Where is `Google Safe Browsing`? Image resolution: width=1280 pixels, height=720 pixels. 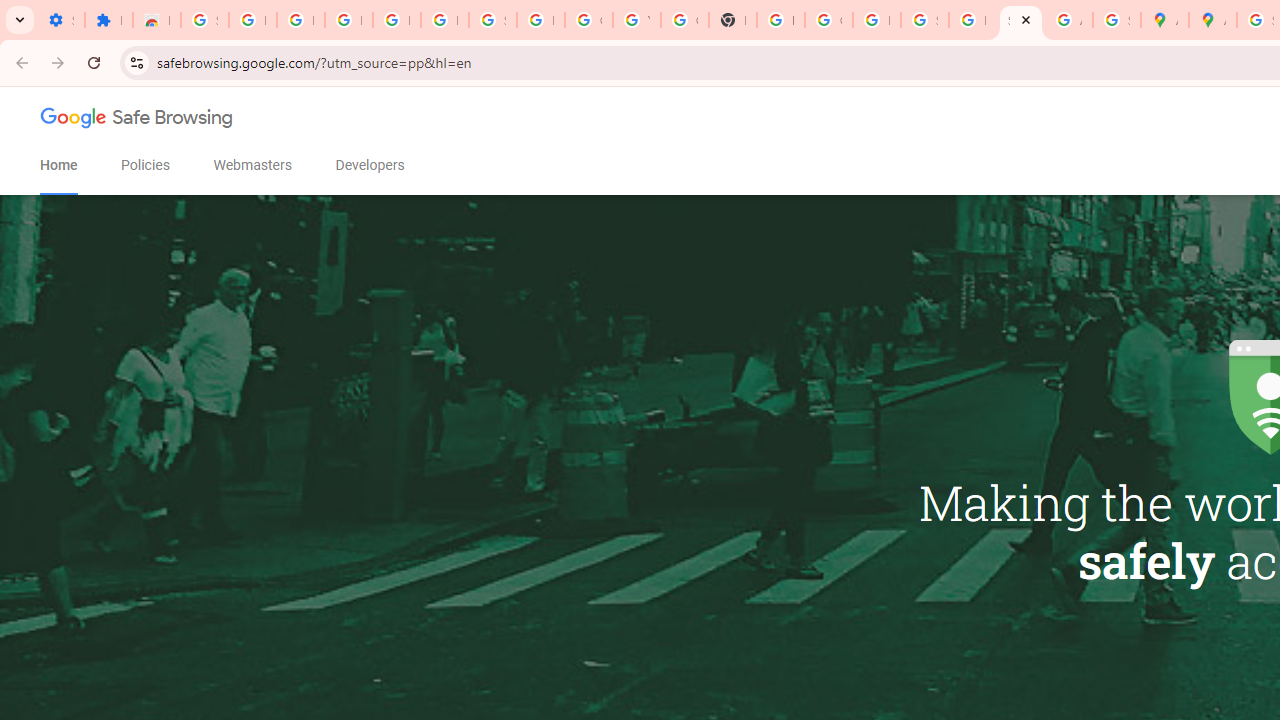 Google Safe Browsing is located at coordinates (137, 122).